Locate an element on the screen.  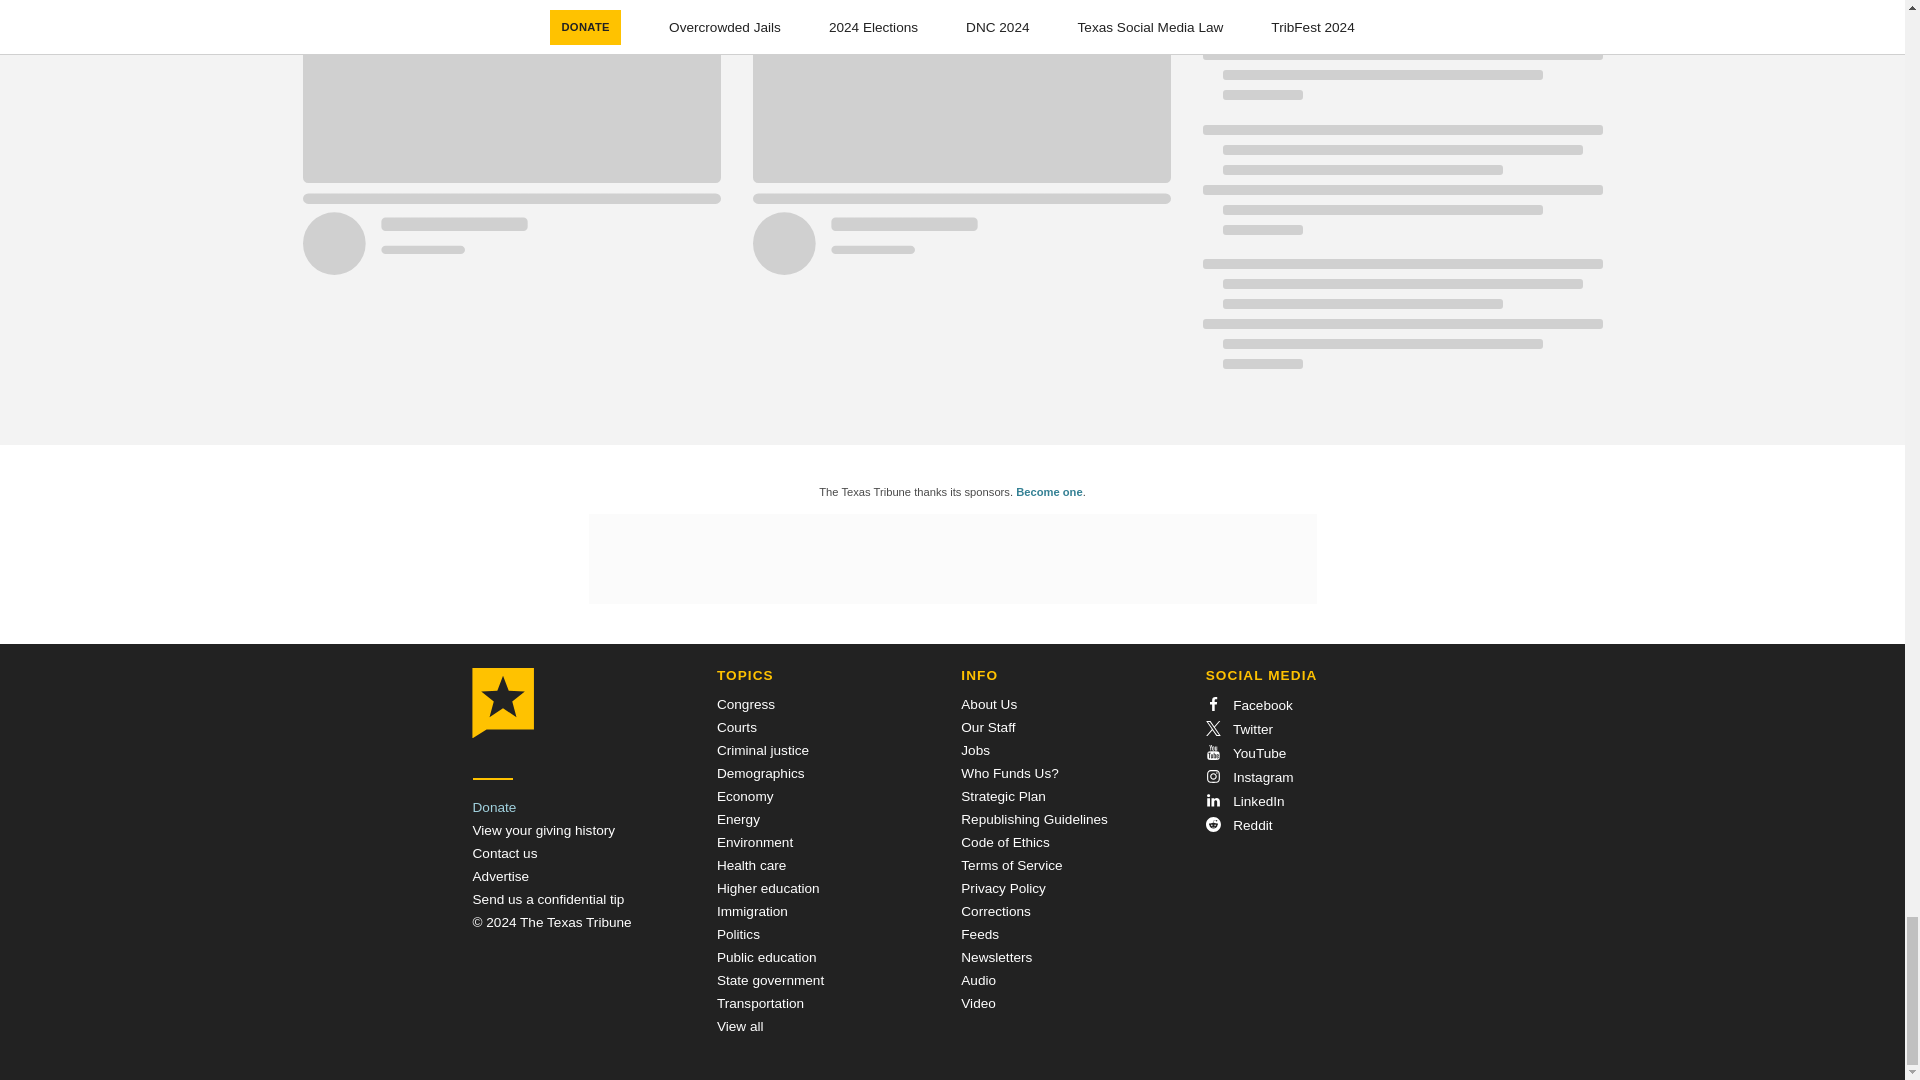
Privacy Policy is located at coordinates (1004, 888).